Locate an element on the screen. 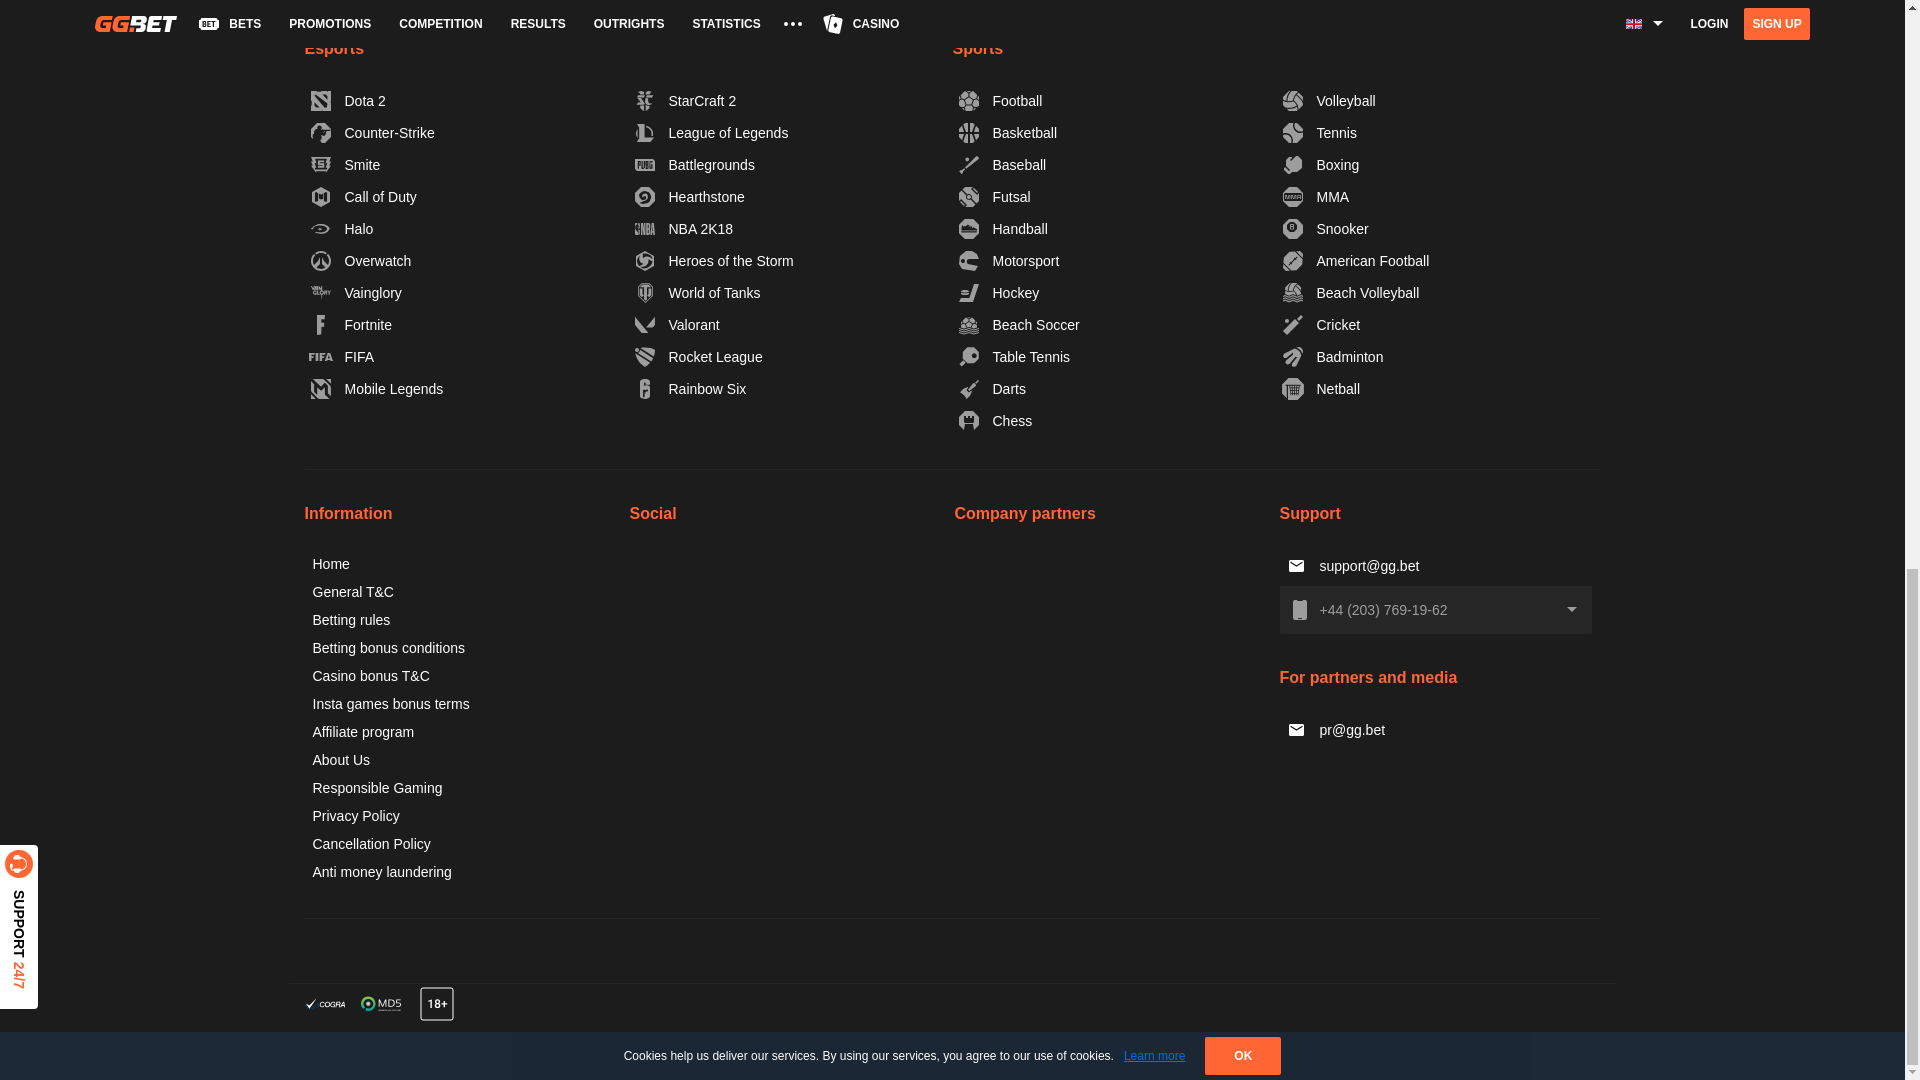  Vainglory is located at coordinates (356, 292).